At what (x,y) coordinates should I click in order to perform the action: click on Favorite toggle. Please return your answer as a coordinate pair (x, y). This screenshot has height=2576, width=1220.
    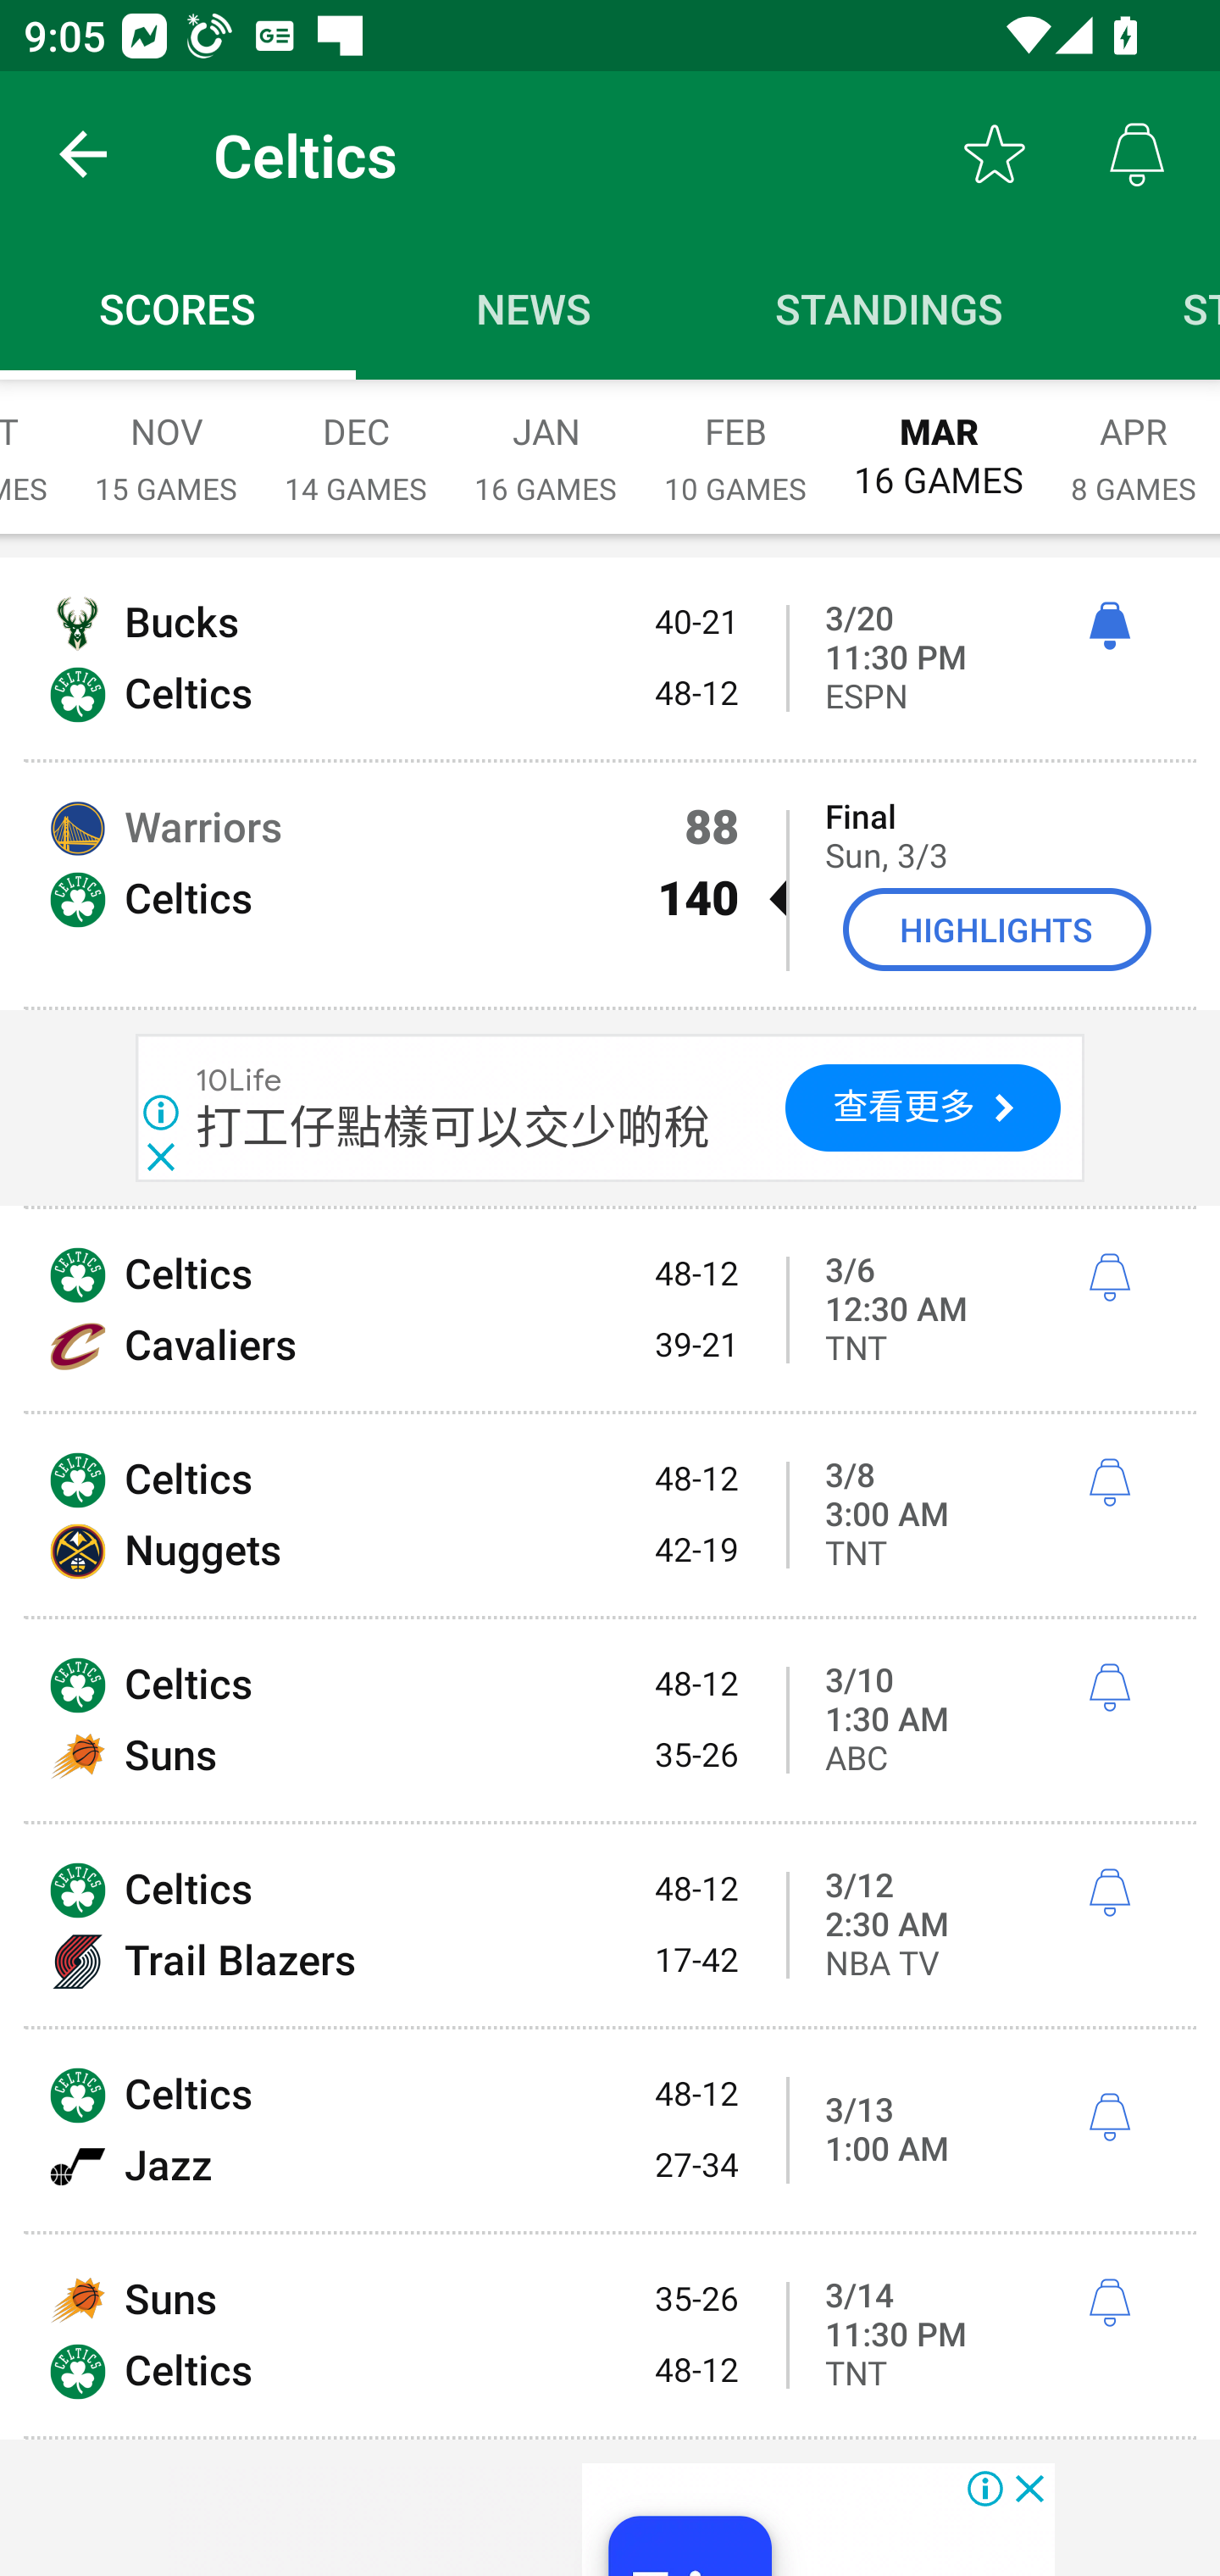
    Looking at the image, I should click on (995, 154).